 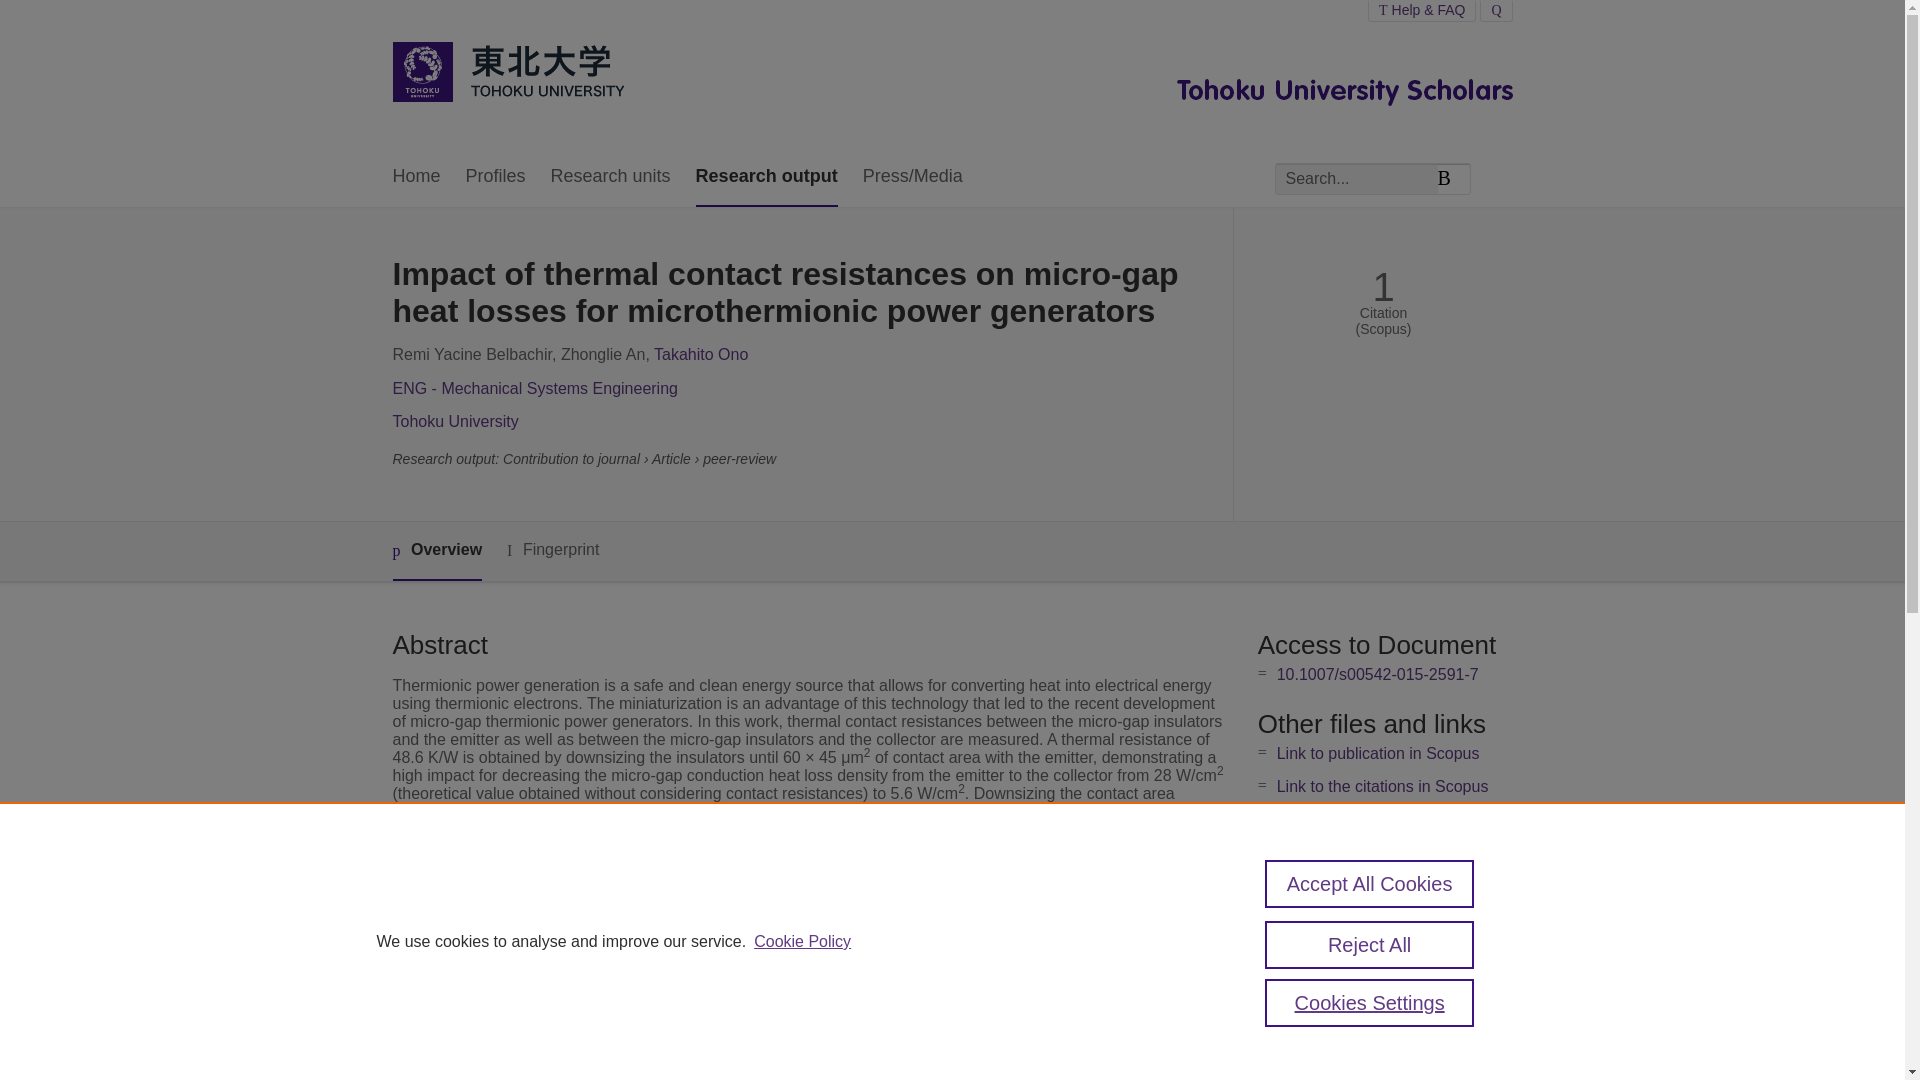 I want to click on Profiles, so click(x=496, y=177).